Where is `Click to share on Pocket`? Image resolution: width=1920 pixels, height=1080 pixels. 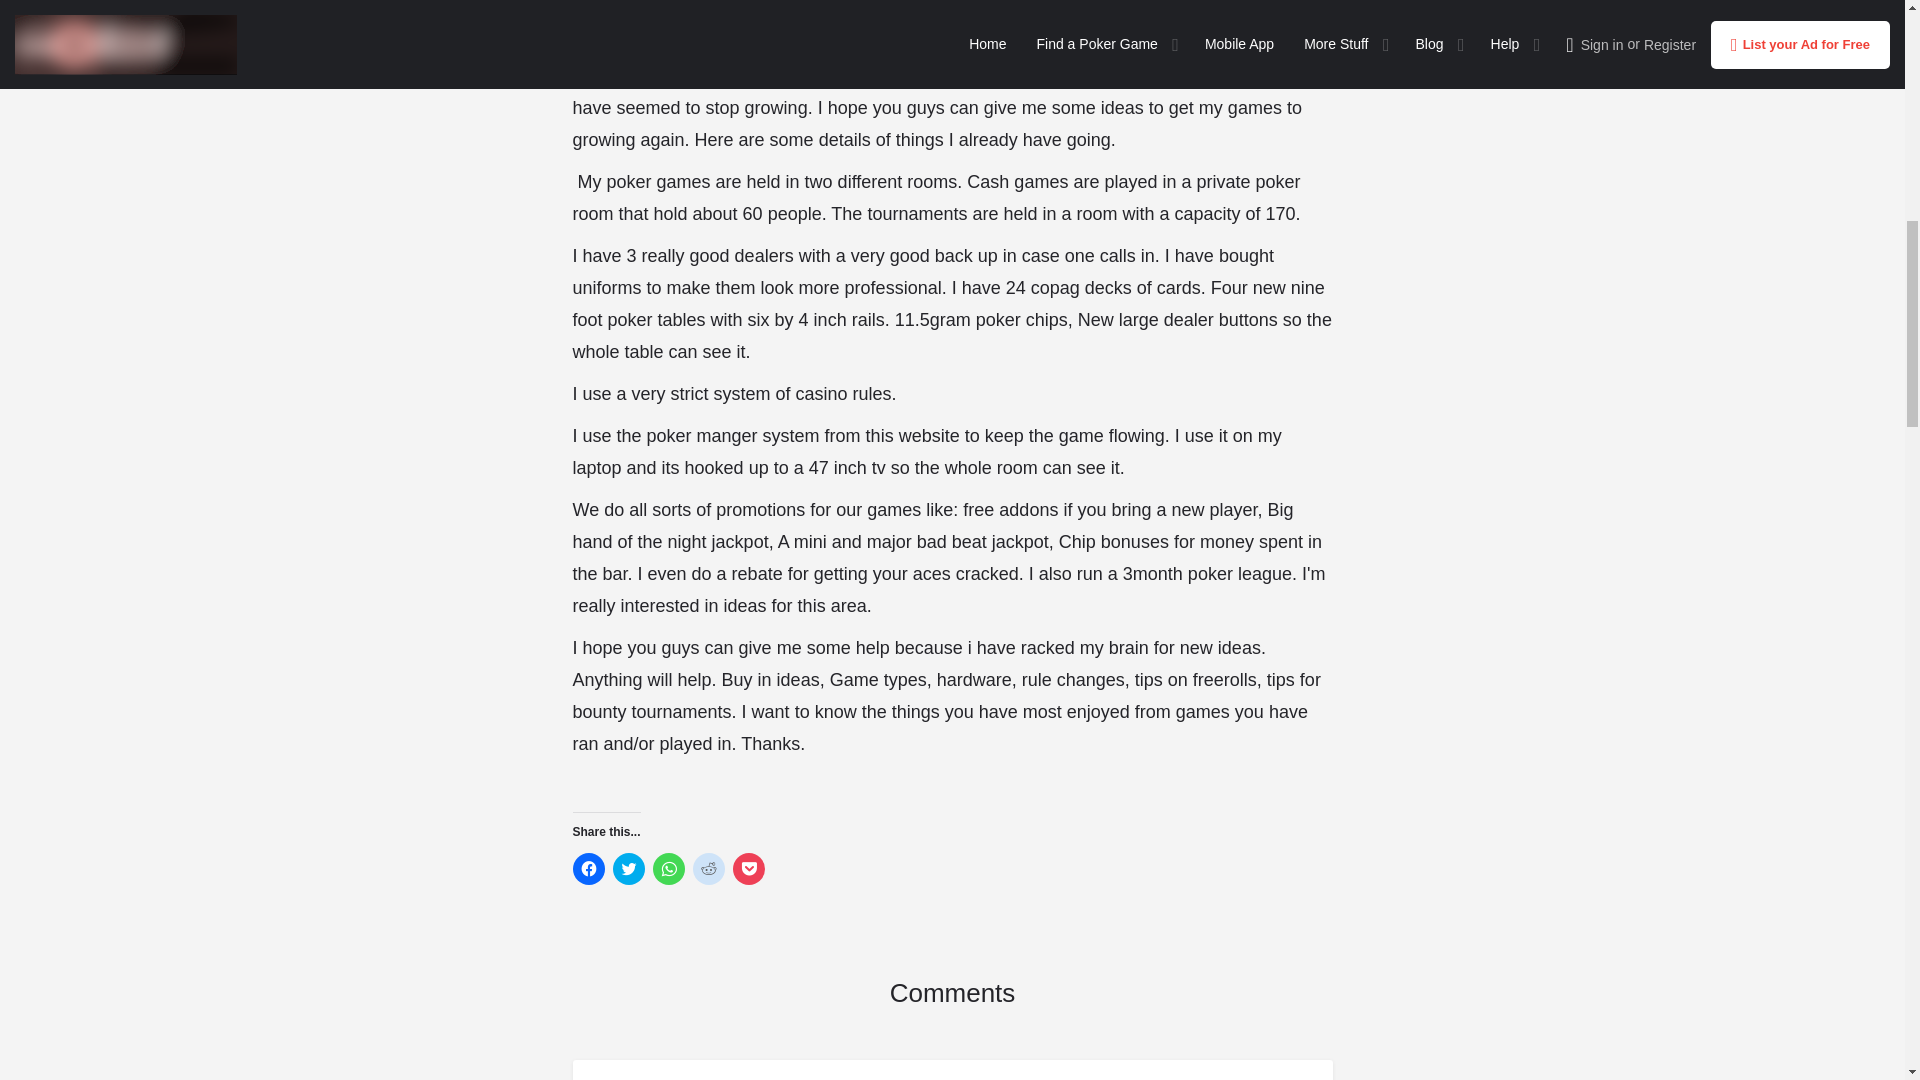 Click to share on Pocket is located at coordinates (748, 868).